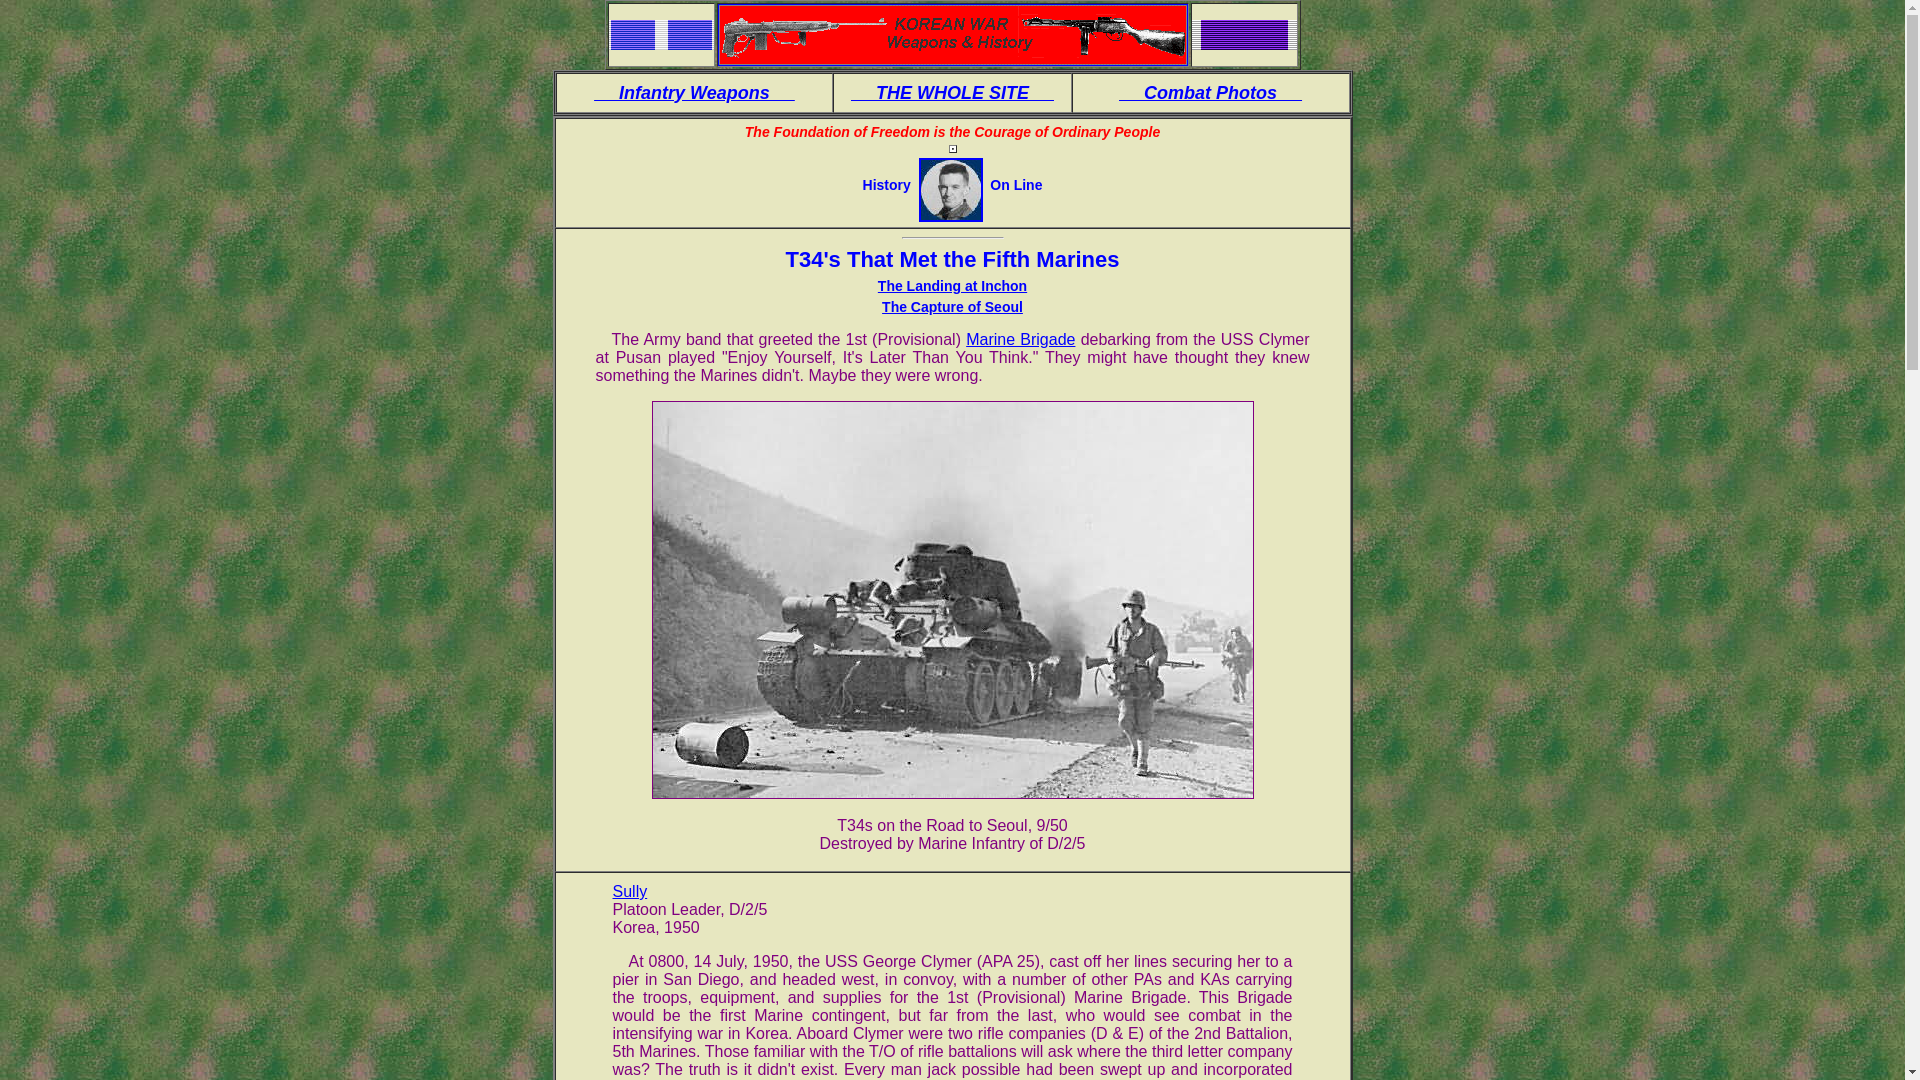  Describe the element at coordinates (952, 92) in the screenshot. I see `     THE WHOLE SITE     ` at that location.